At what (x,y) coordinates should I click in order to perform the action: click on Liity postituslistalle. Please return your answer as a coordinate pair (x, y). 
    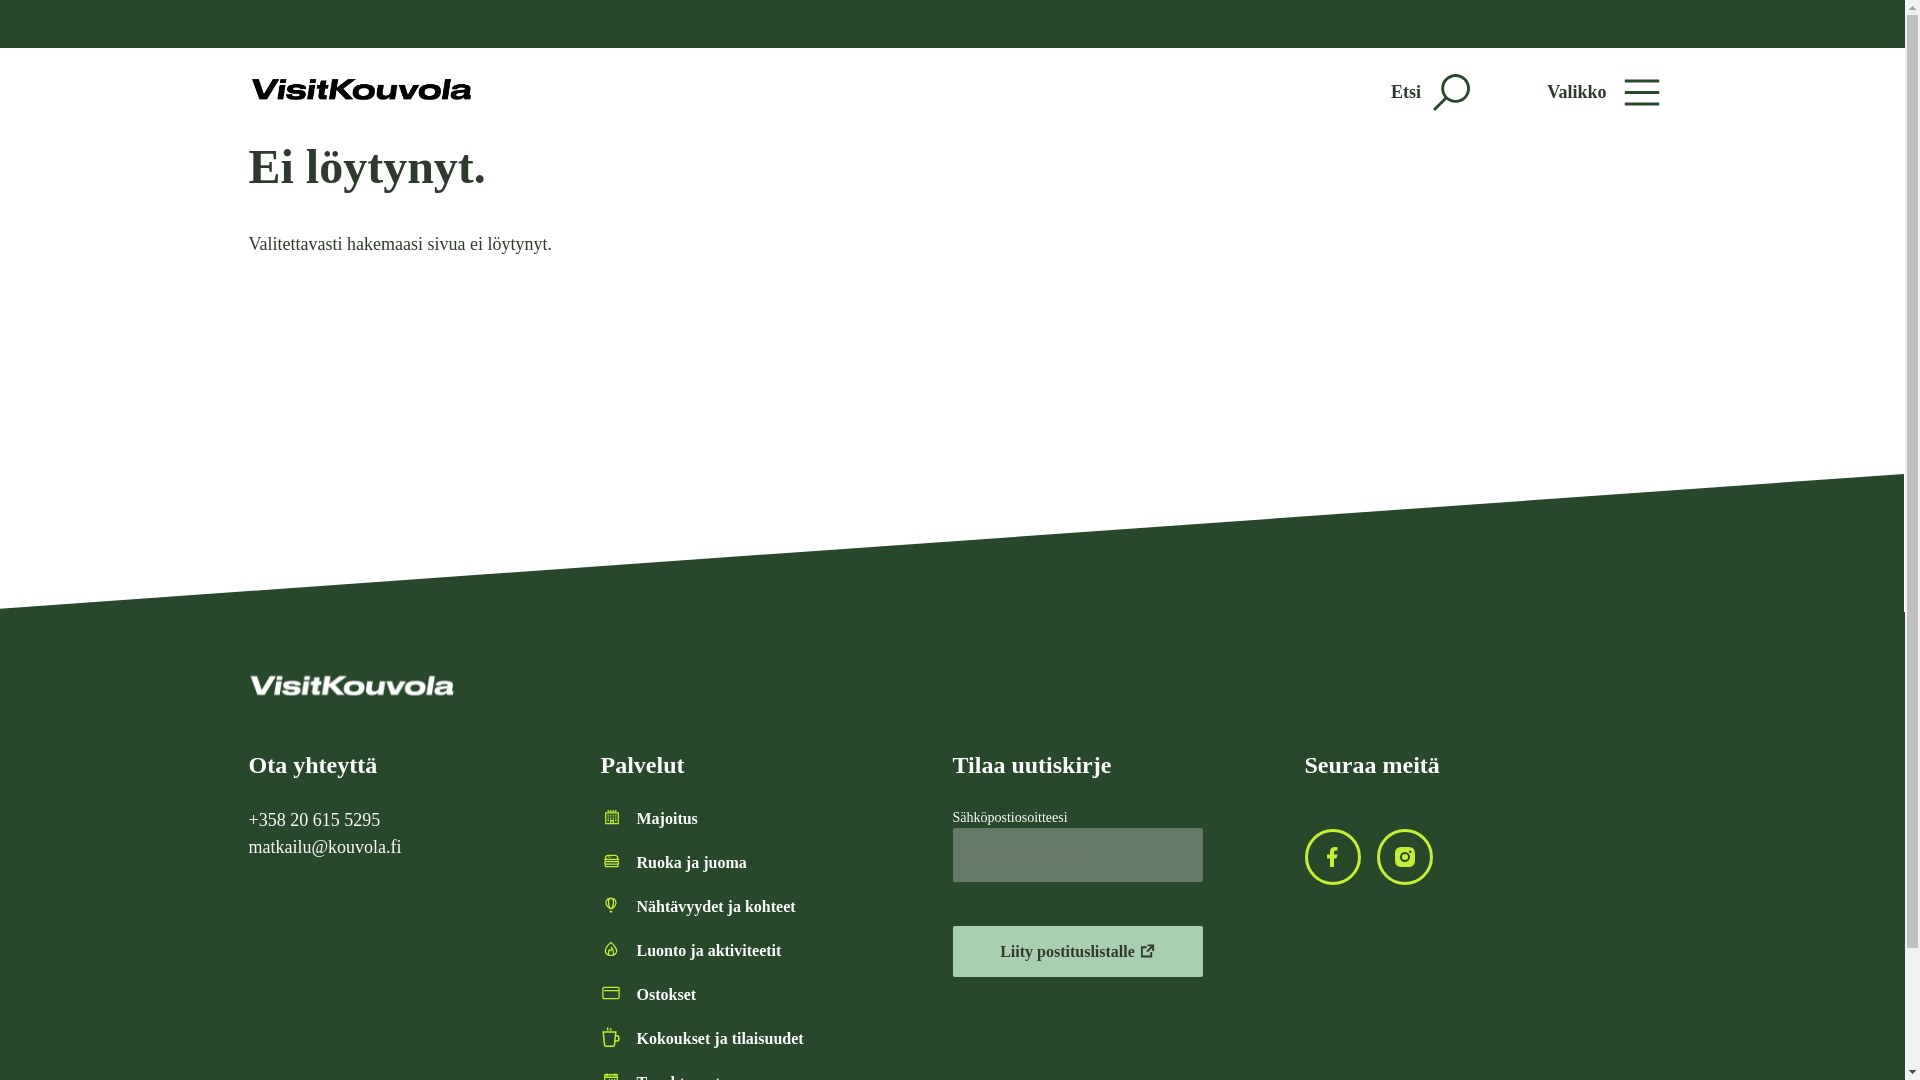
    Looking at the image, I should click on (1076, 951).